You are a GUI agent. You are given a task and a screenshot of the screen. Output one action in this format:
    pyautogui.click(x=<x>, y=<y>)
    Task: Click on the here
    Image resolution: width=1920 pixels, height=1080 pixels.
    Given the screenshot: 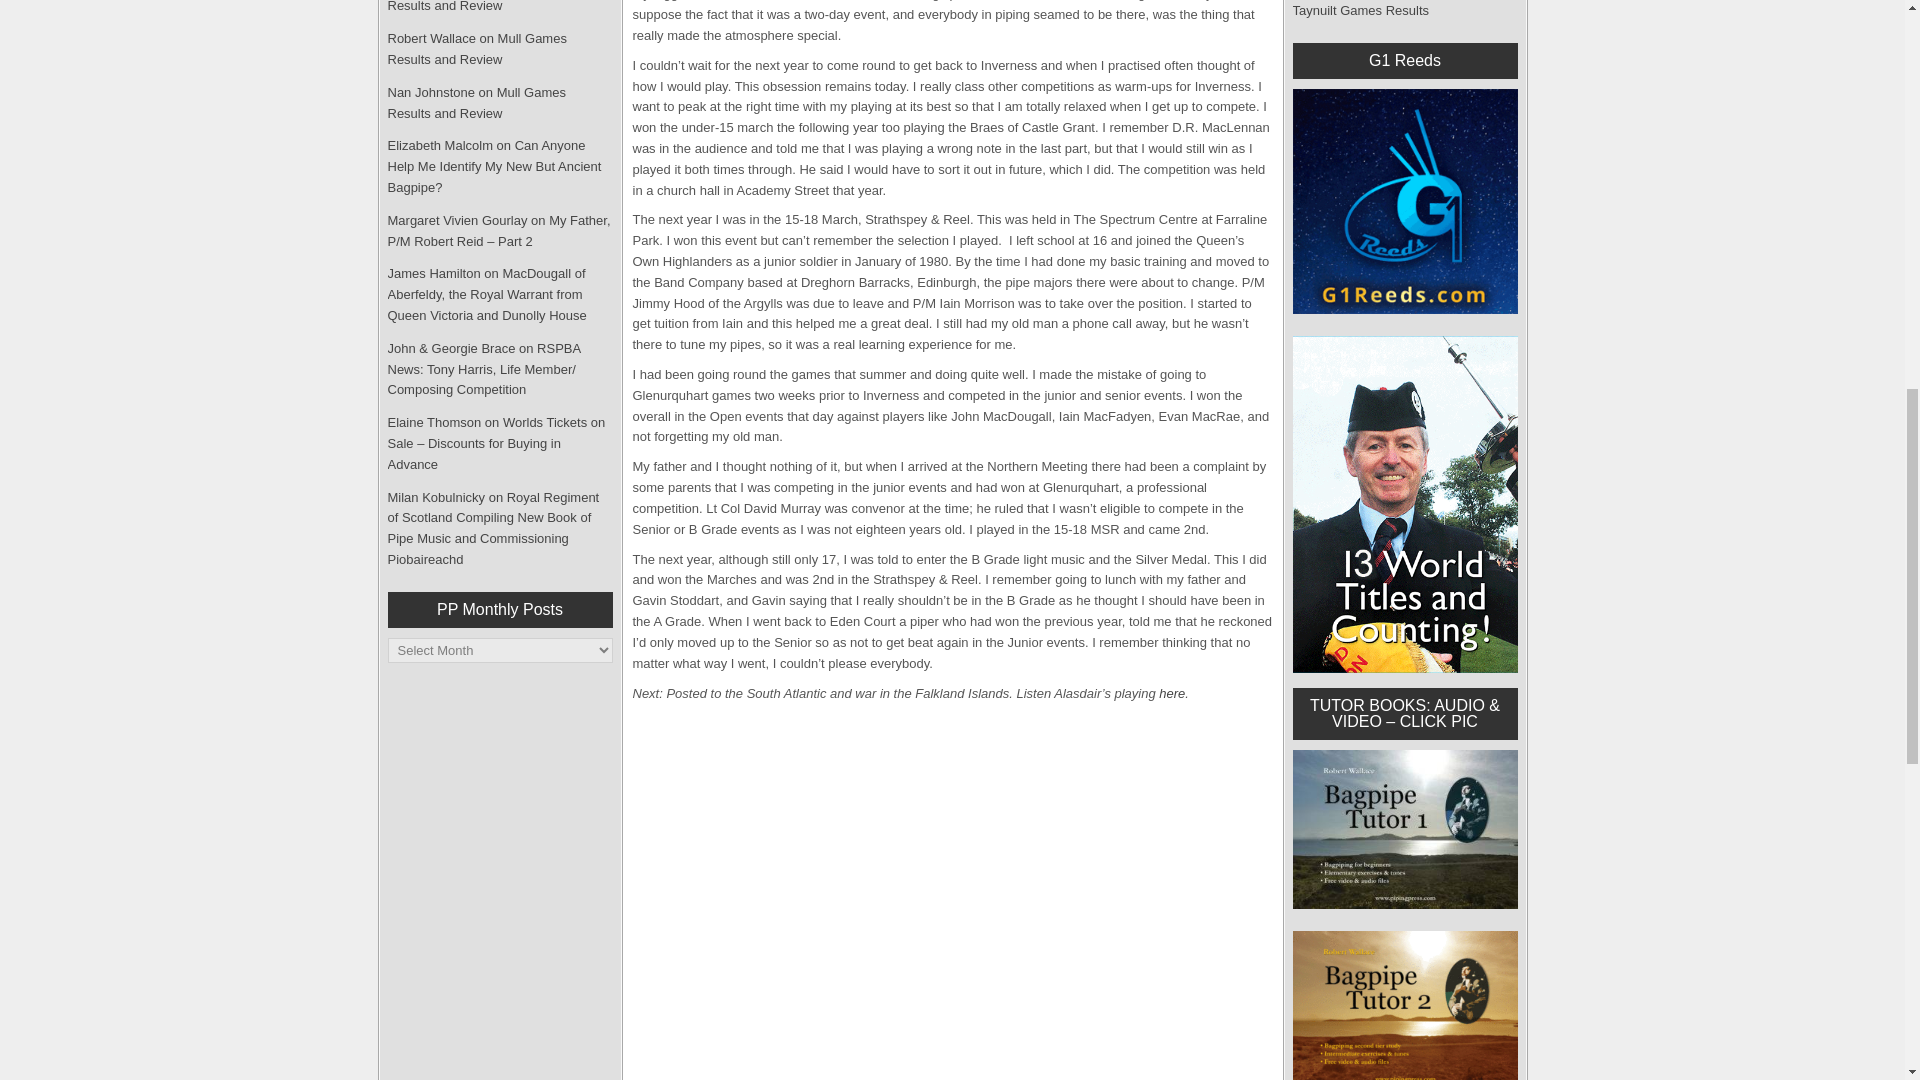 What is the action you would take?
    pyautogui.click(x=1172, y=692)
    